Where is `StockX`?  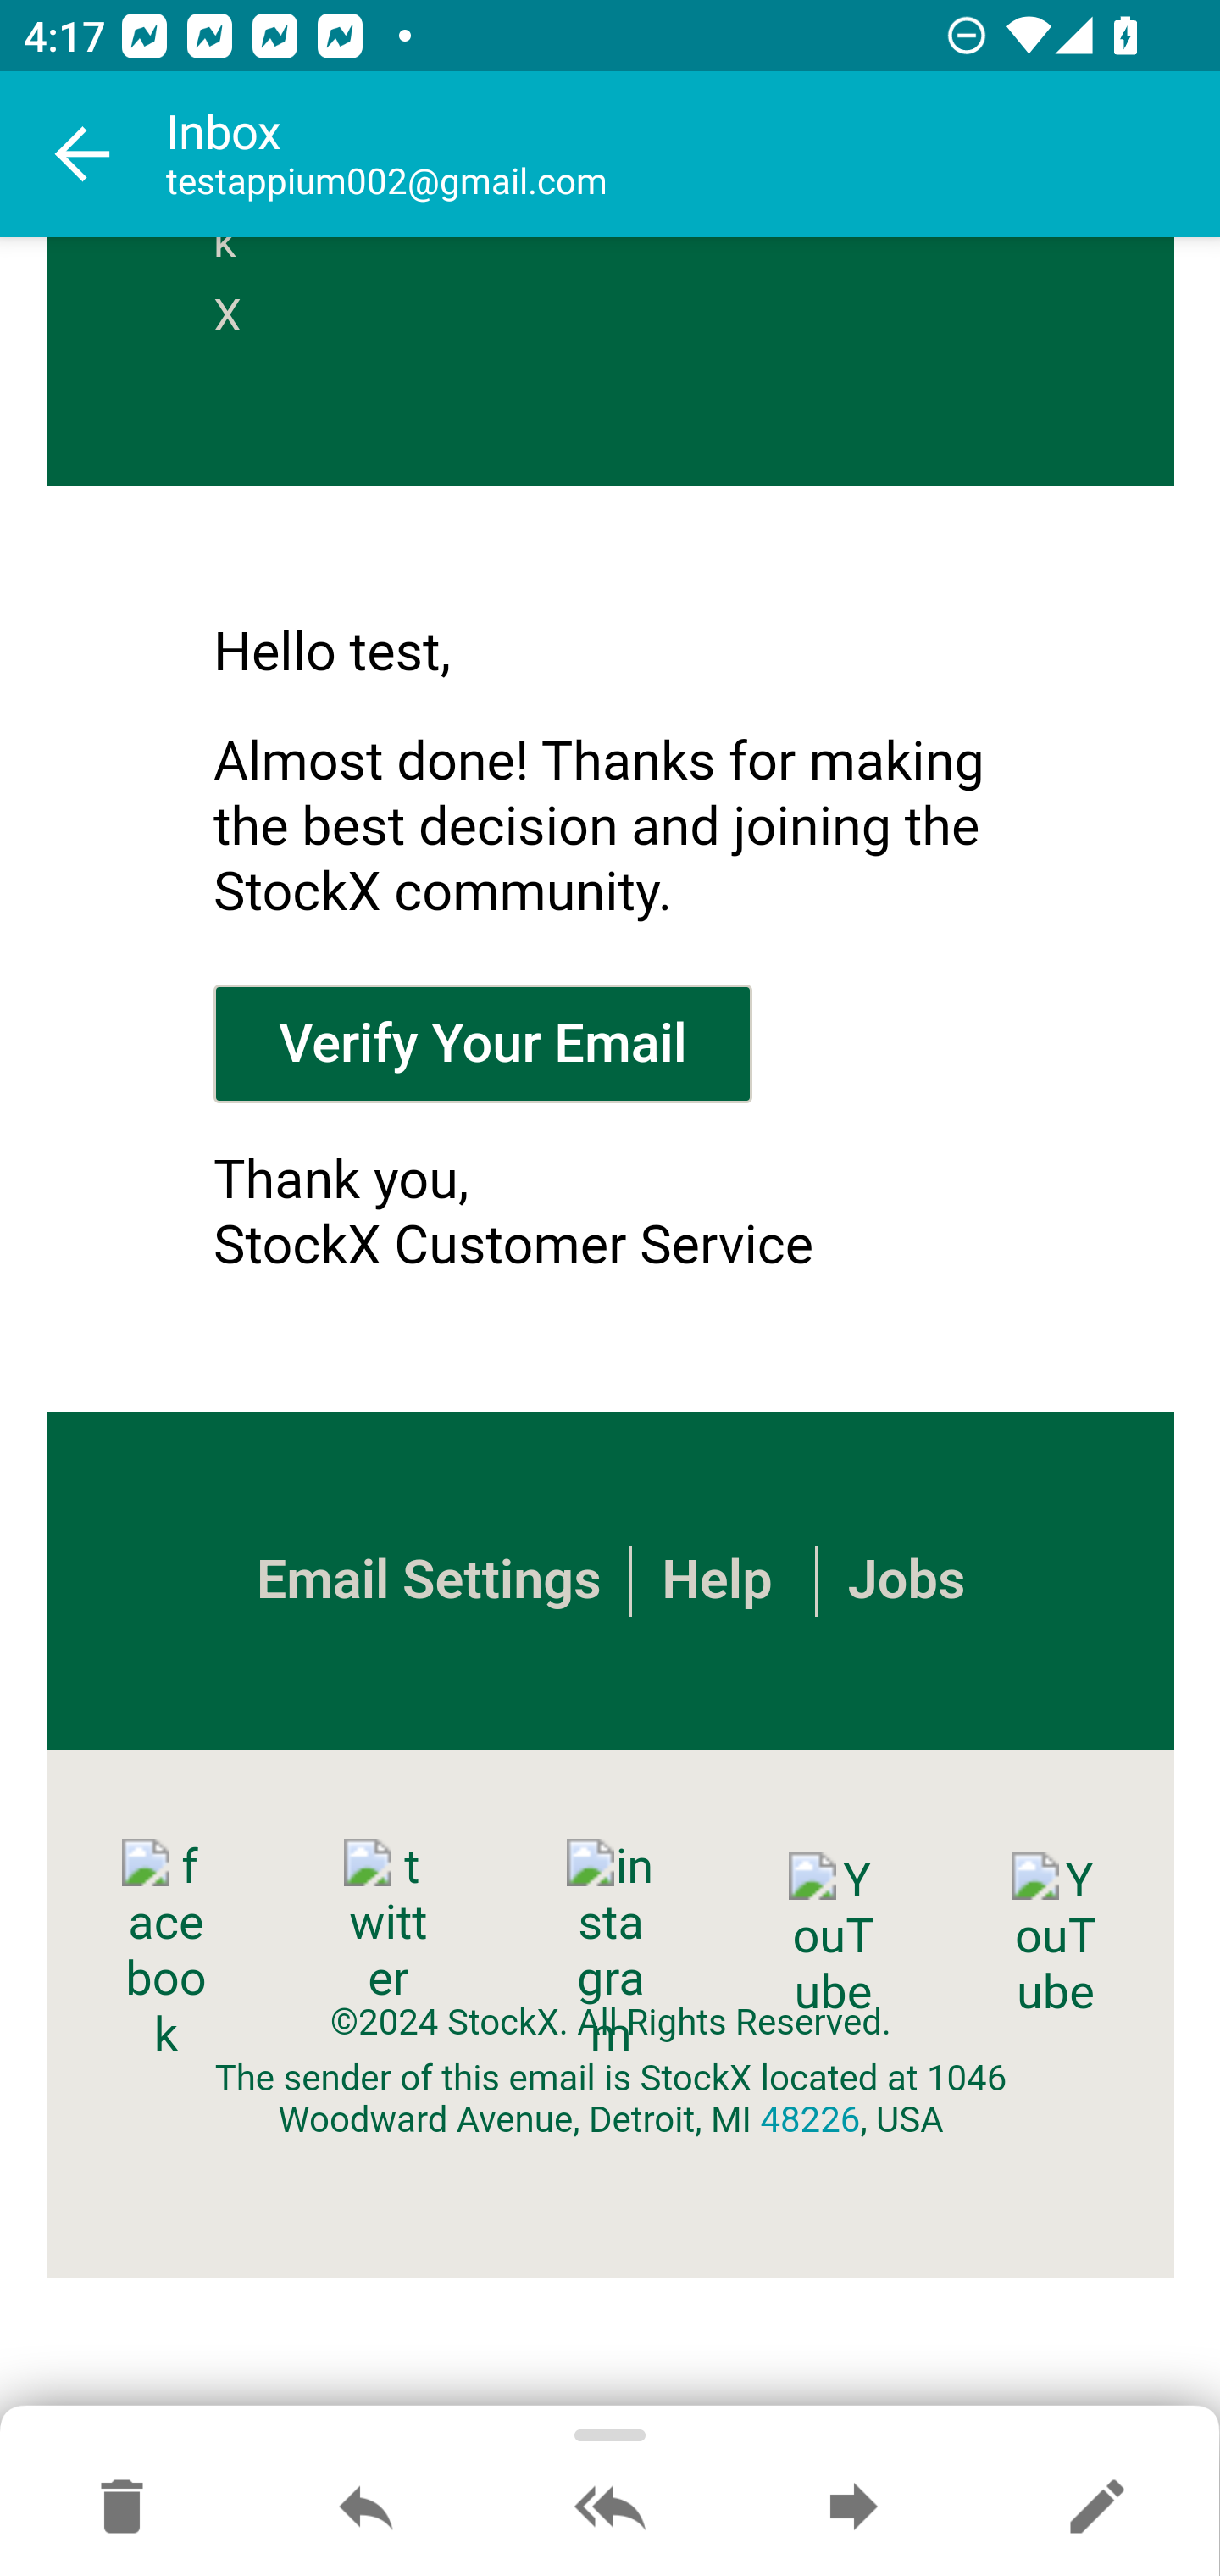
StockX is located at coordinates (238, 296).